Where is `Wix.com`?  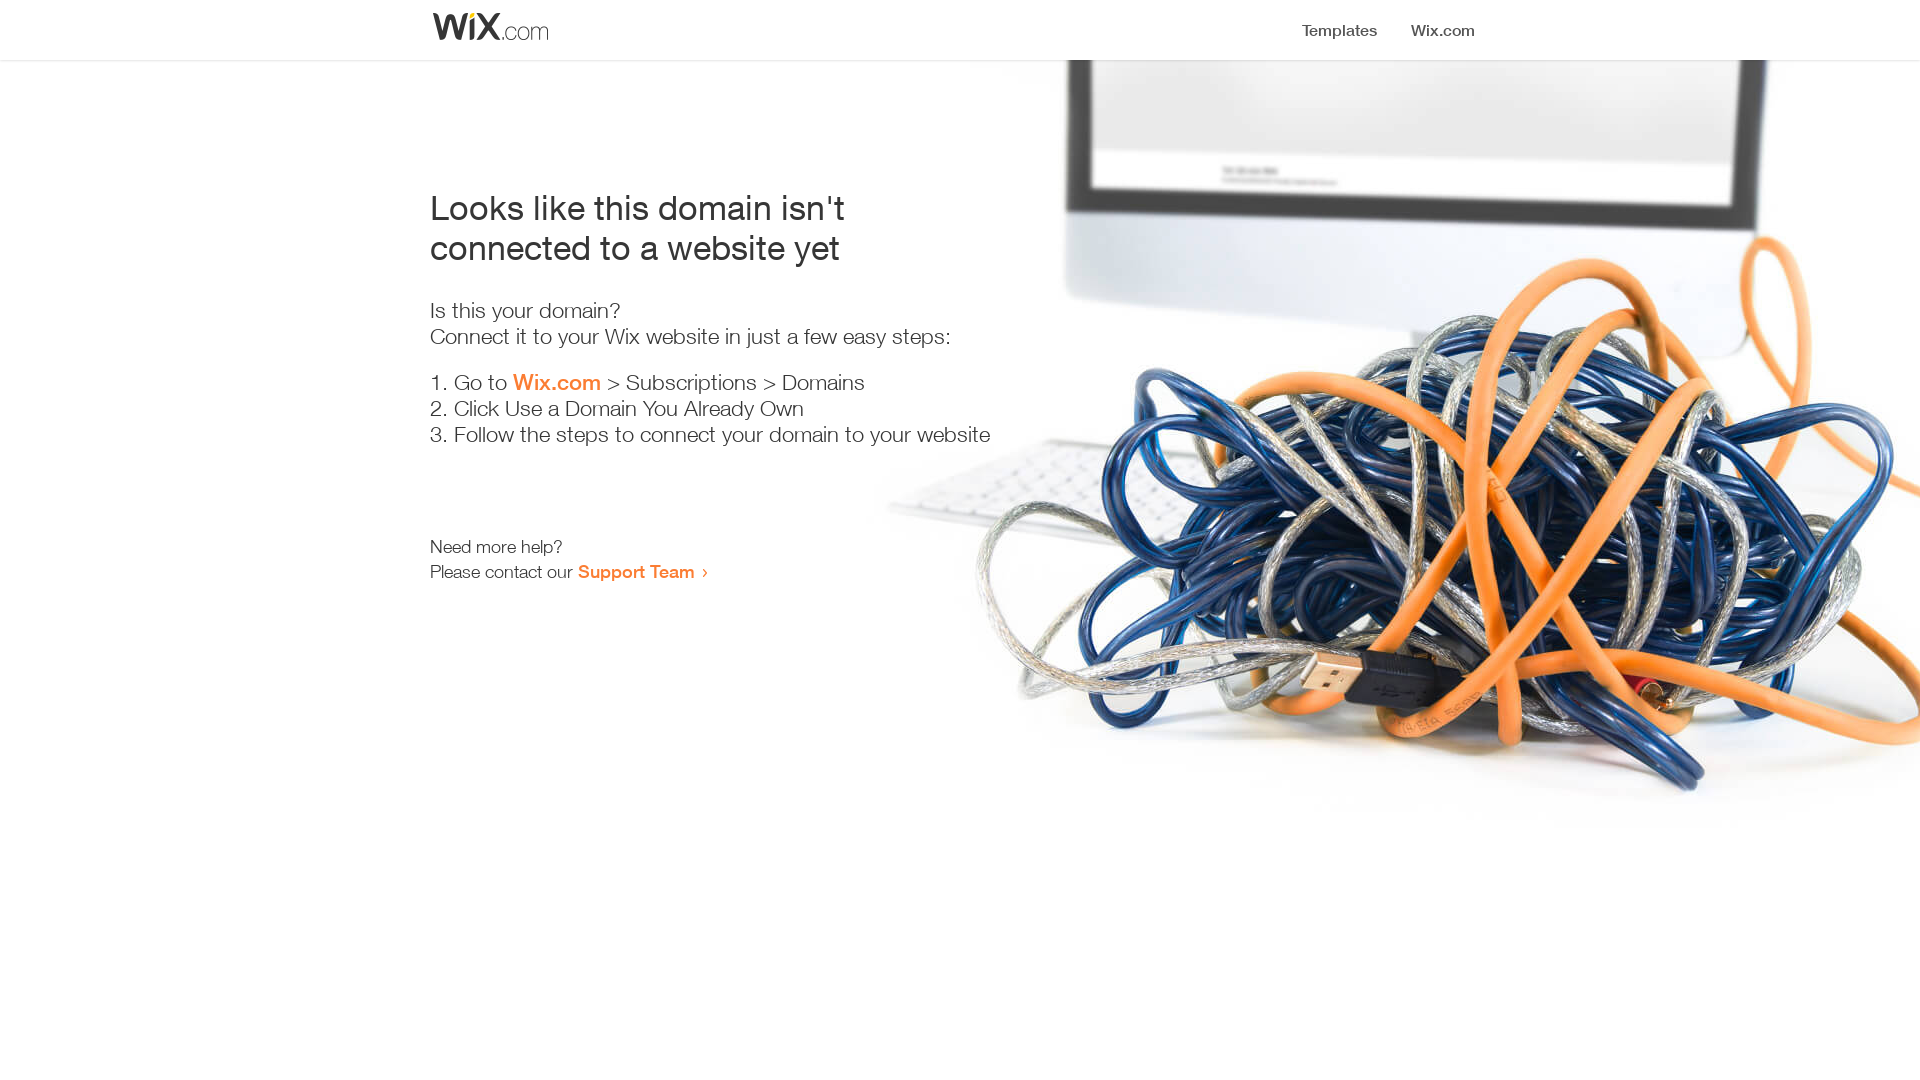 Wix.com is located at coordinates (557, 382).